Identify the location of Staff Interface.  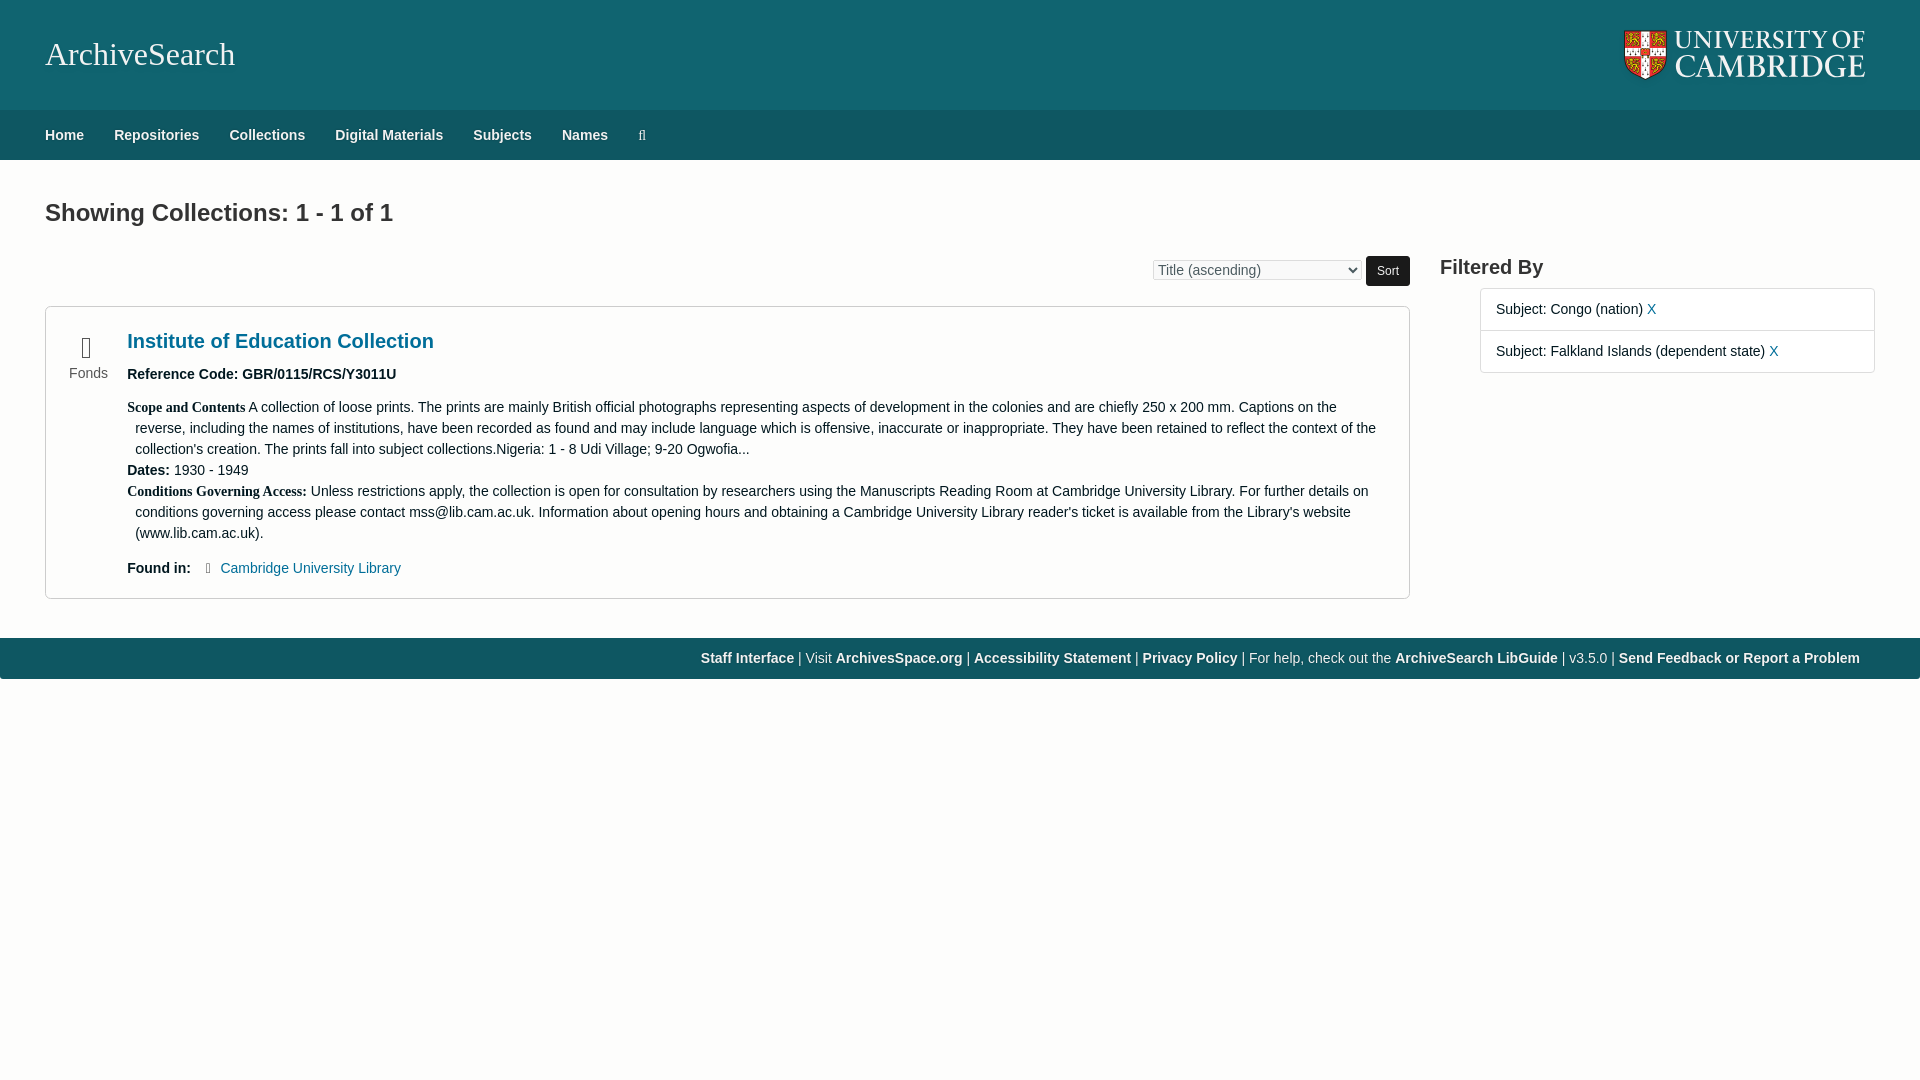
(747, 658).